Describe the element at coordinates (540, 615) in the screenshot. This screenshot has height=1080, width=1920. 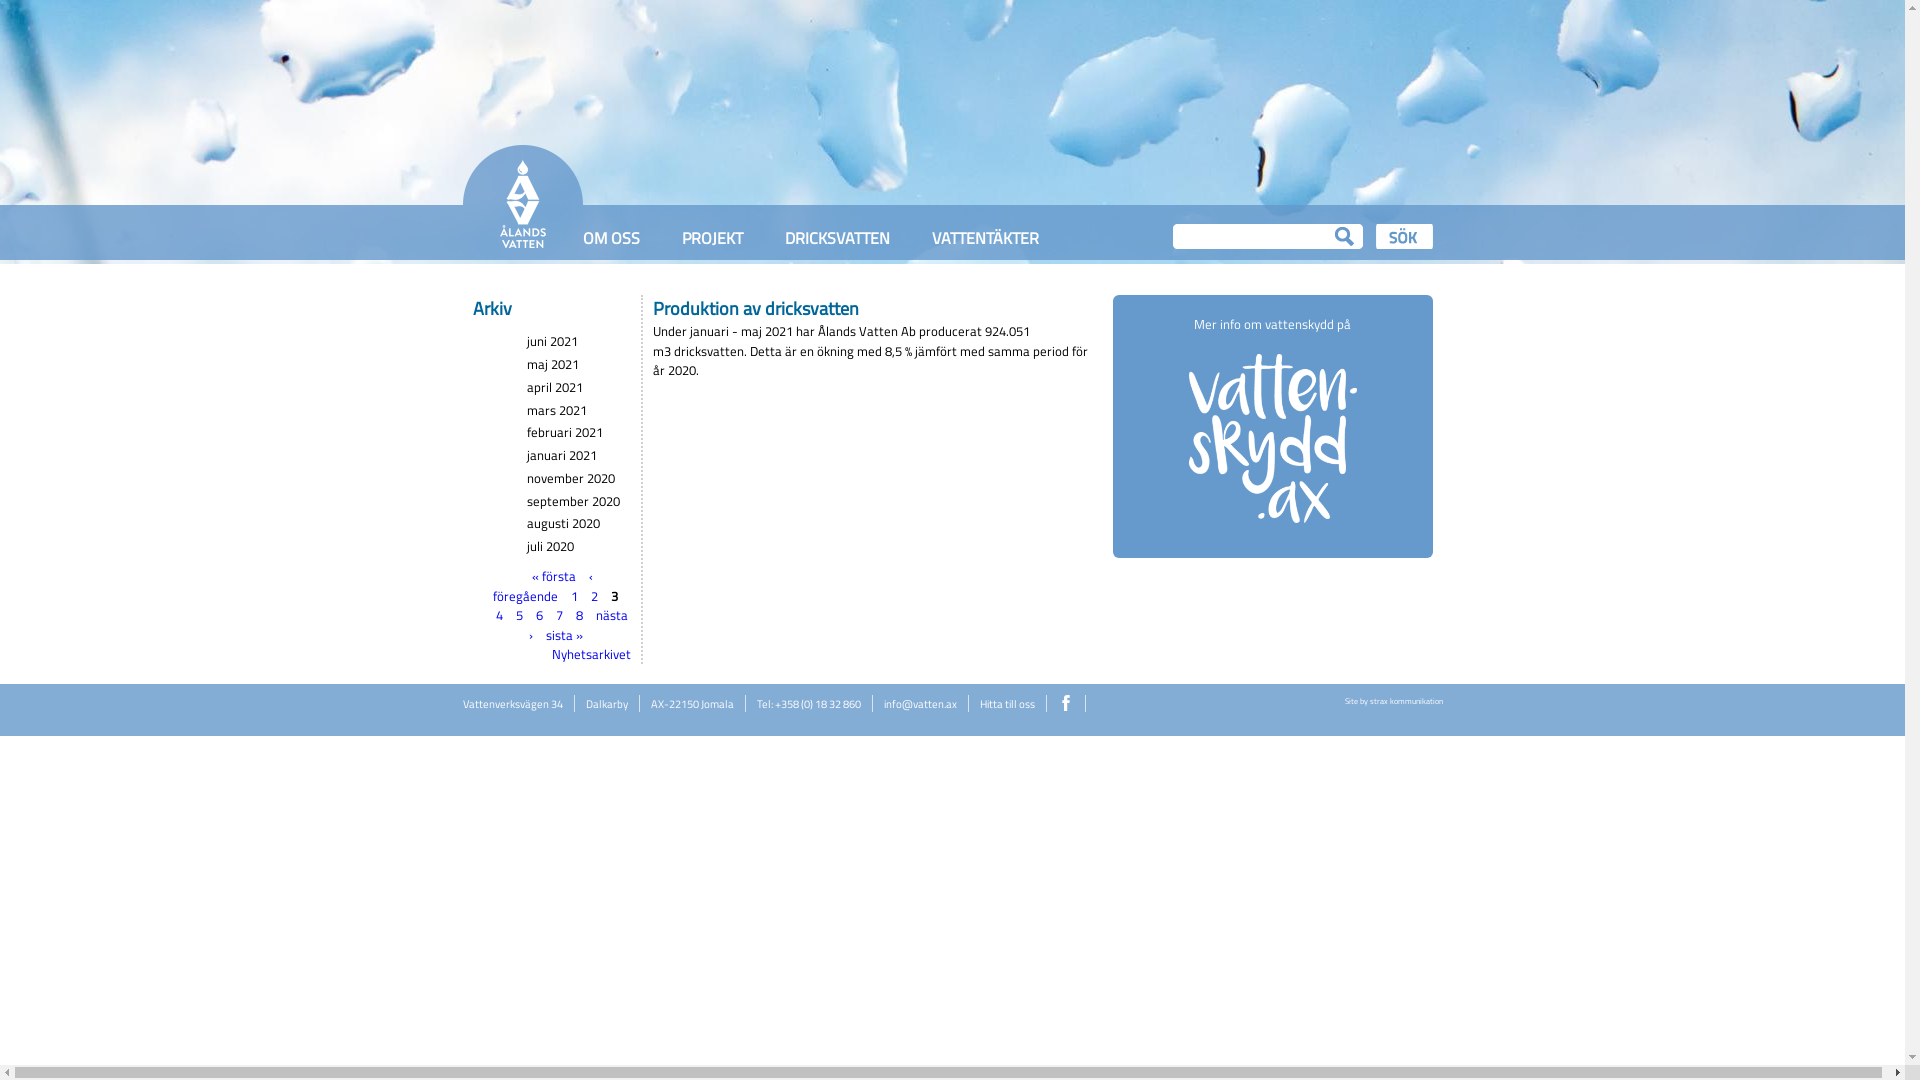
I see `6` at that location.